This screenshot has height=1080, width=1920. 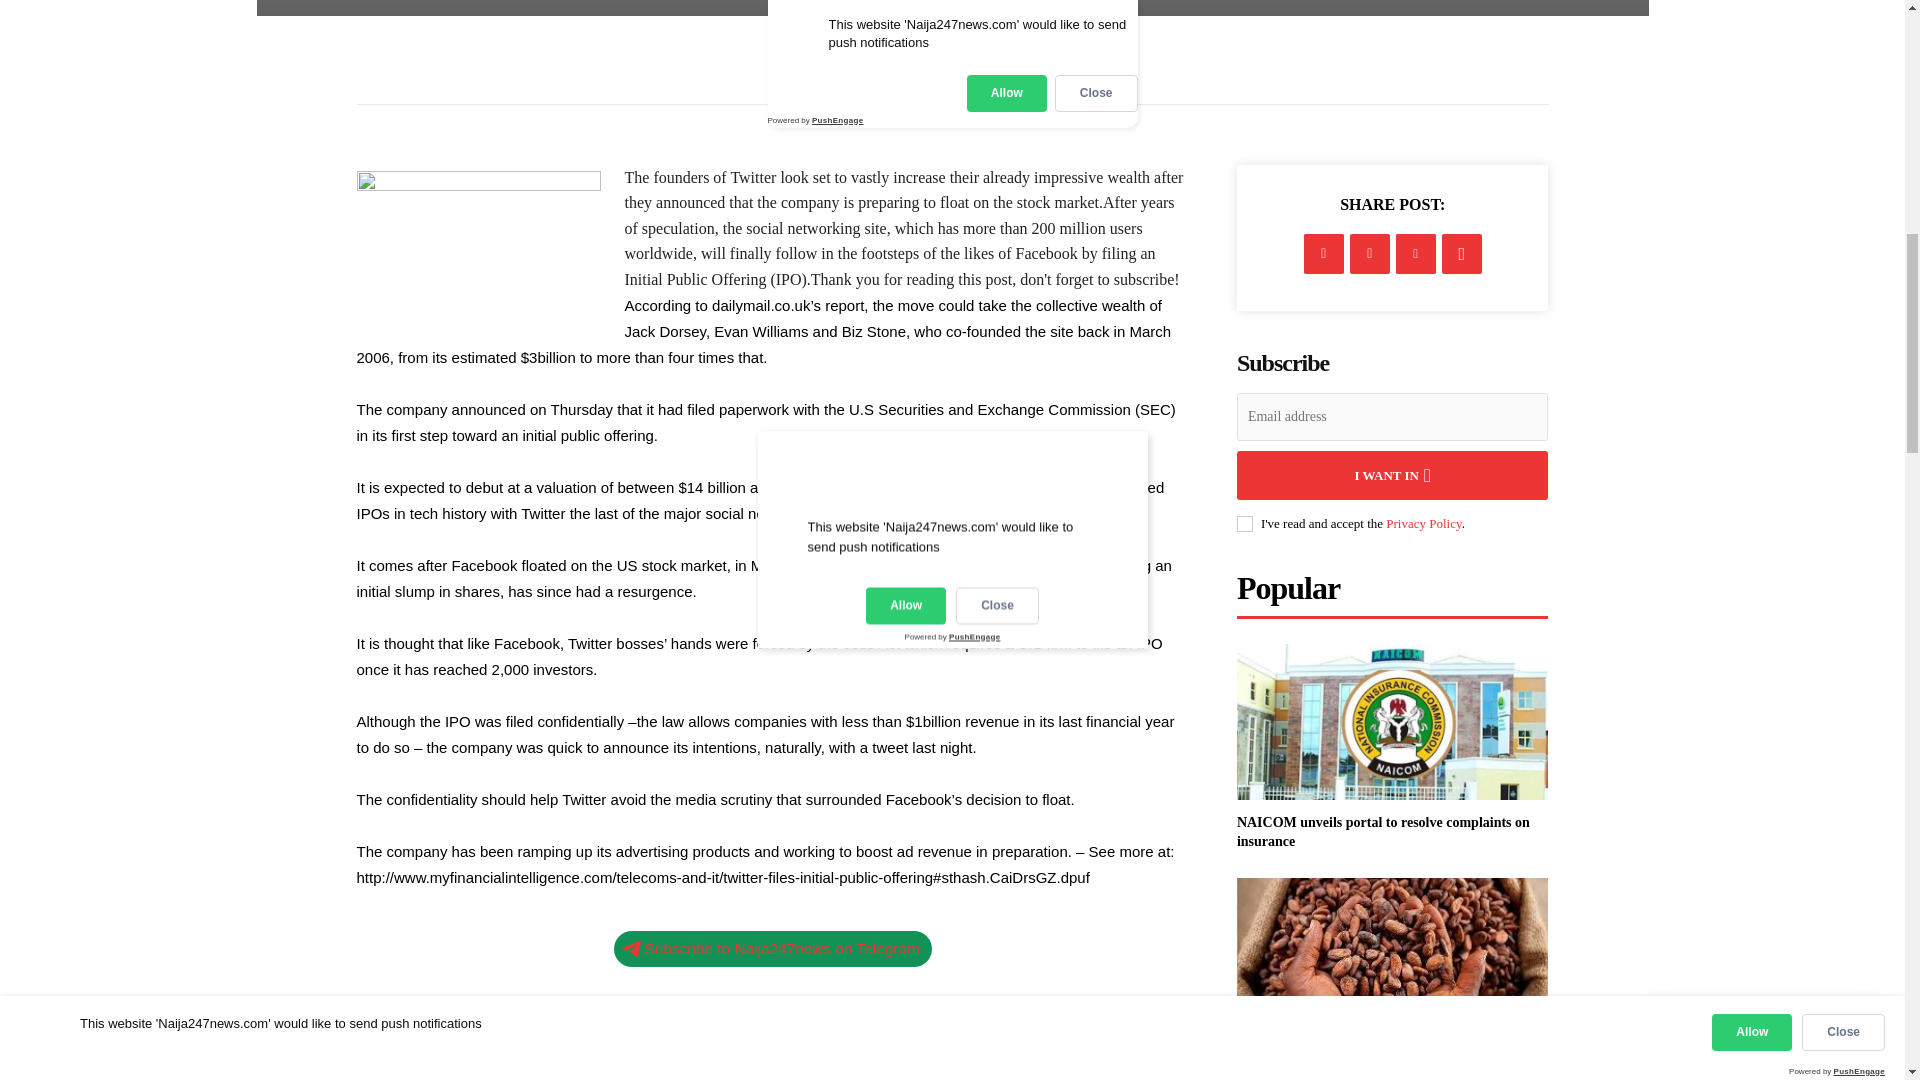 I want to click on Babatunde Akinsola, so click(x=873, y=65).